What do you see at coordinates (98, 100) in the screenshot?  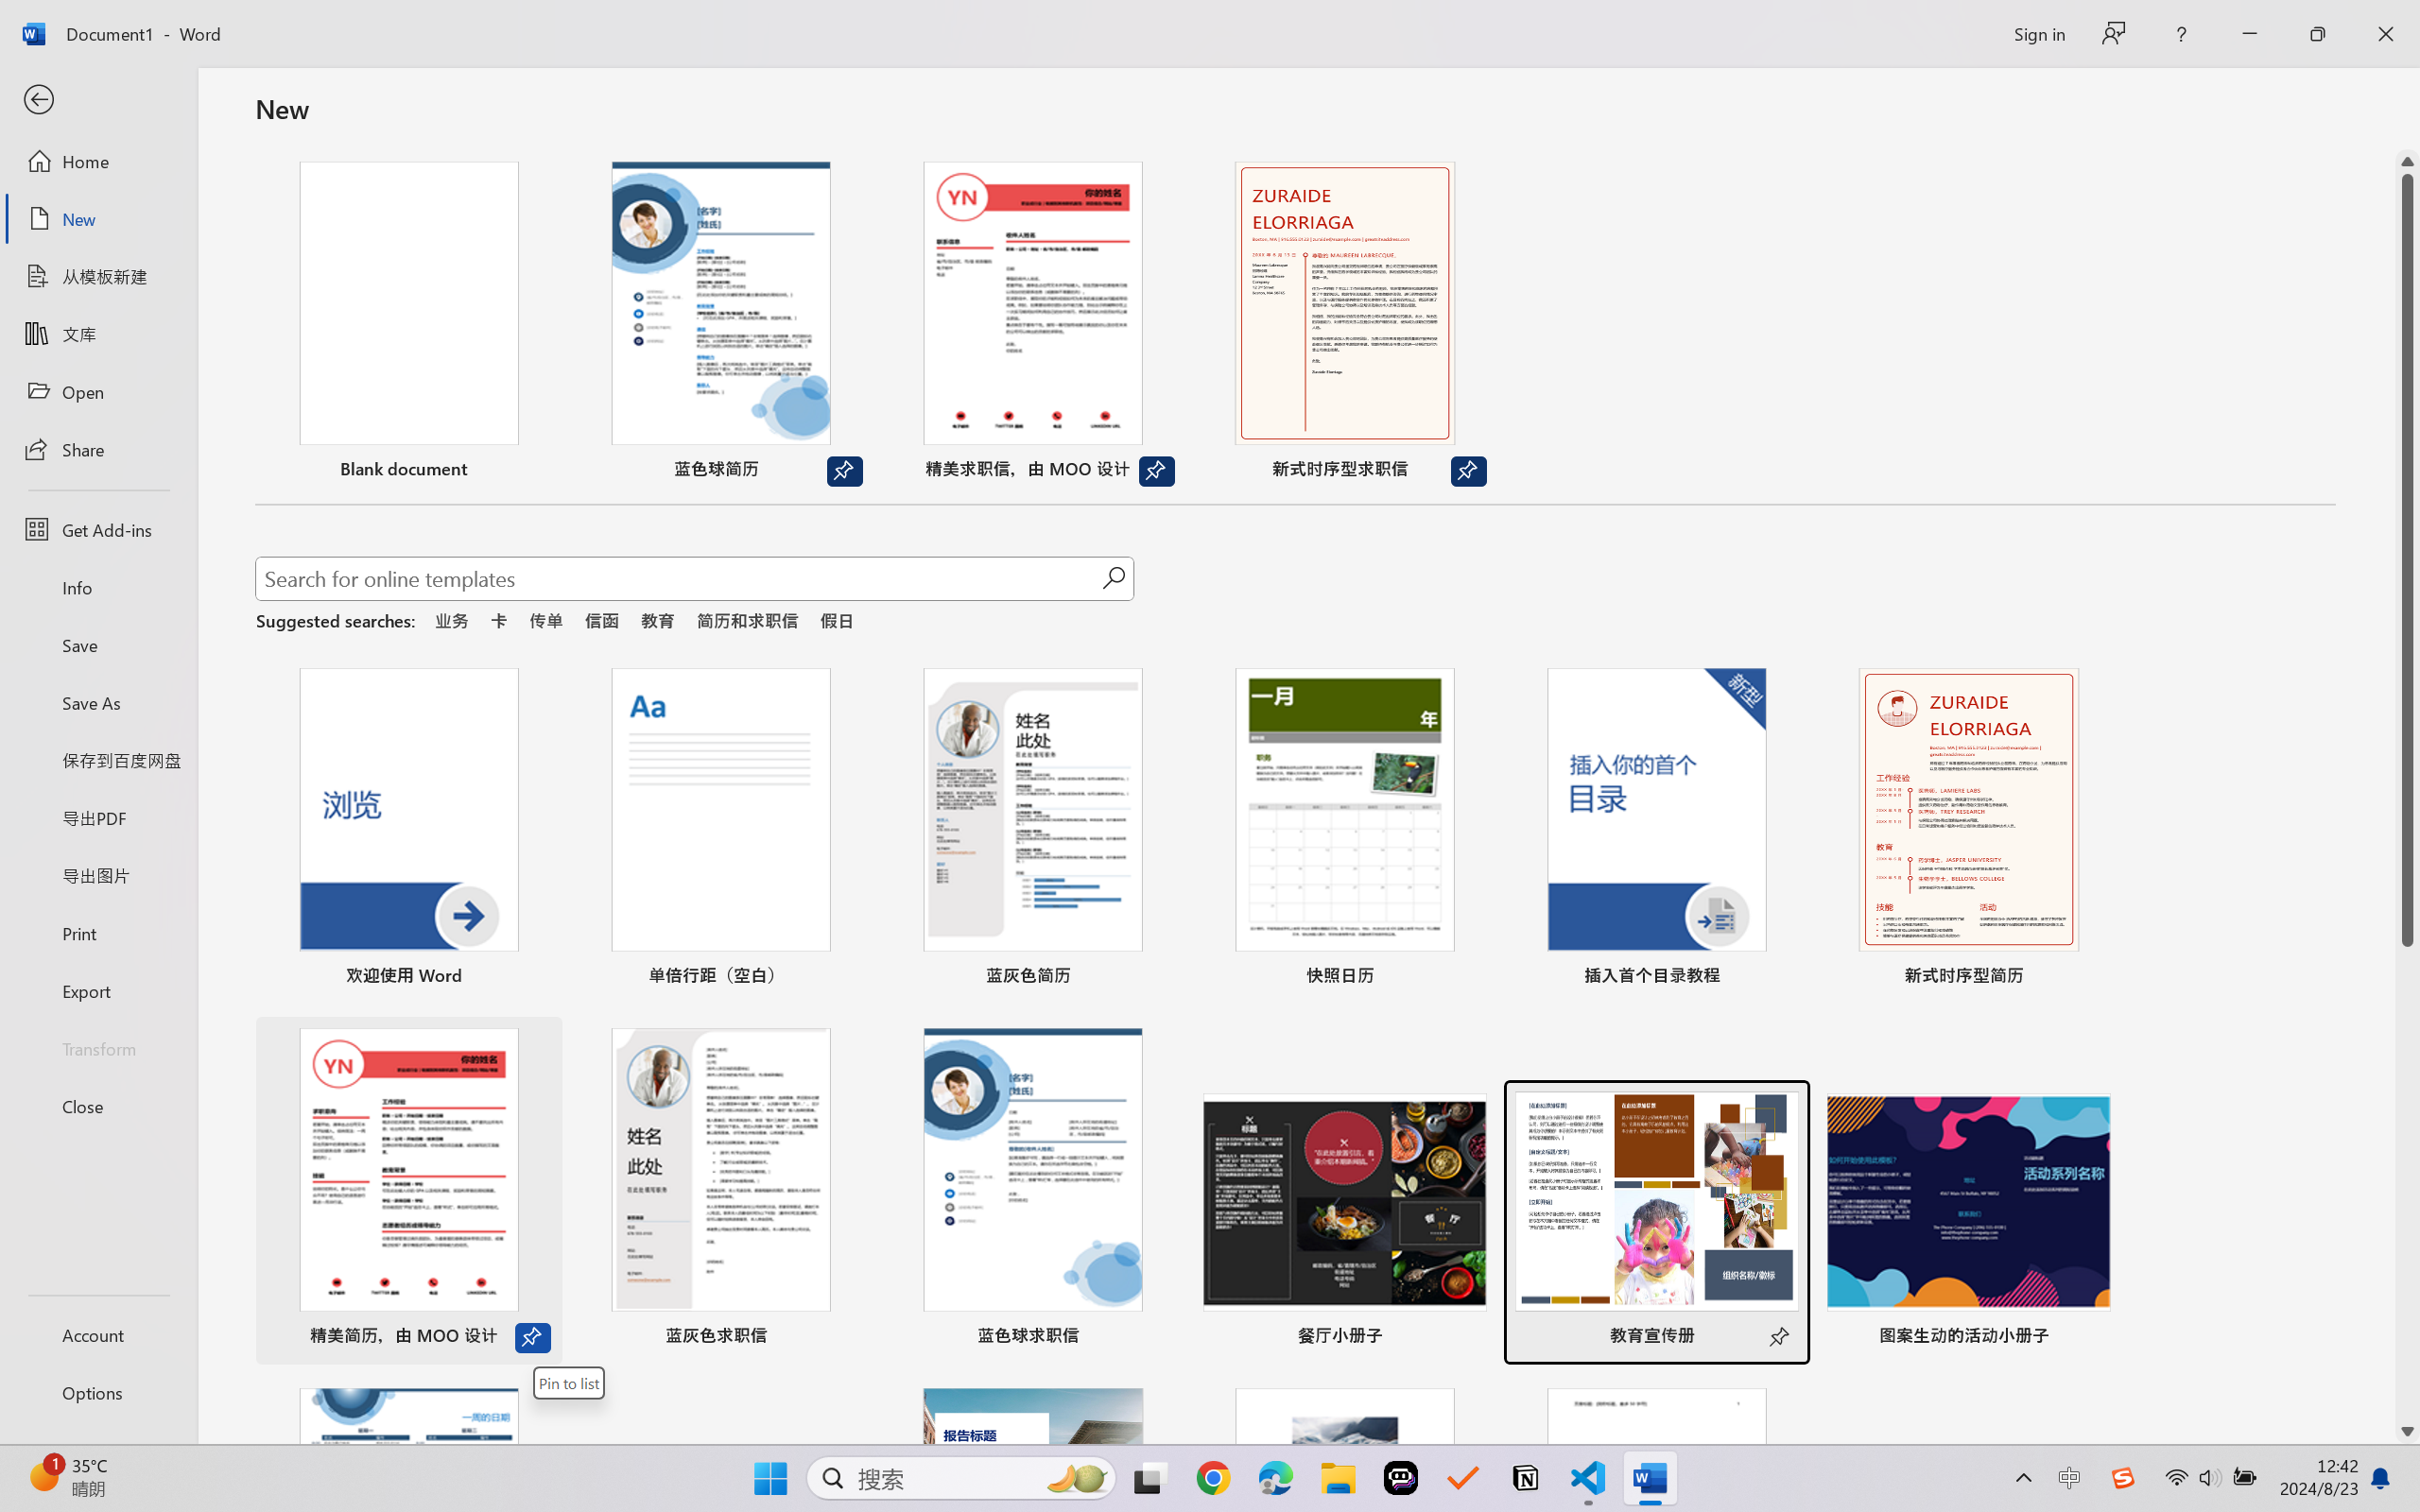 I see `Back` at bounding box center [98, 100].